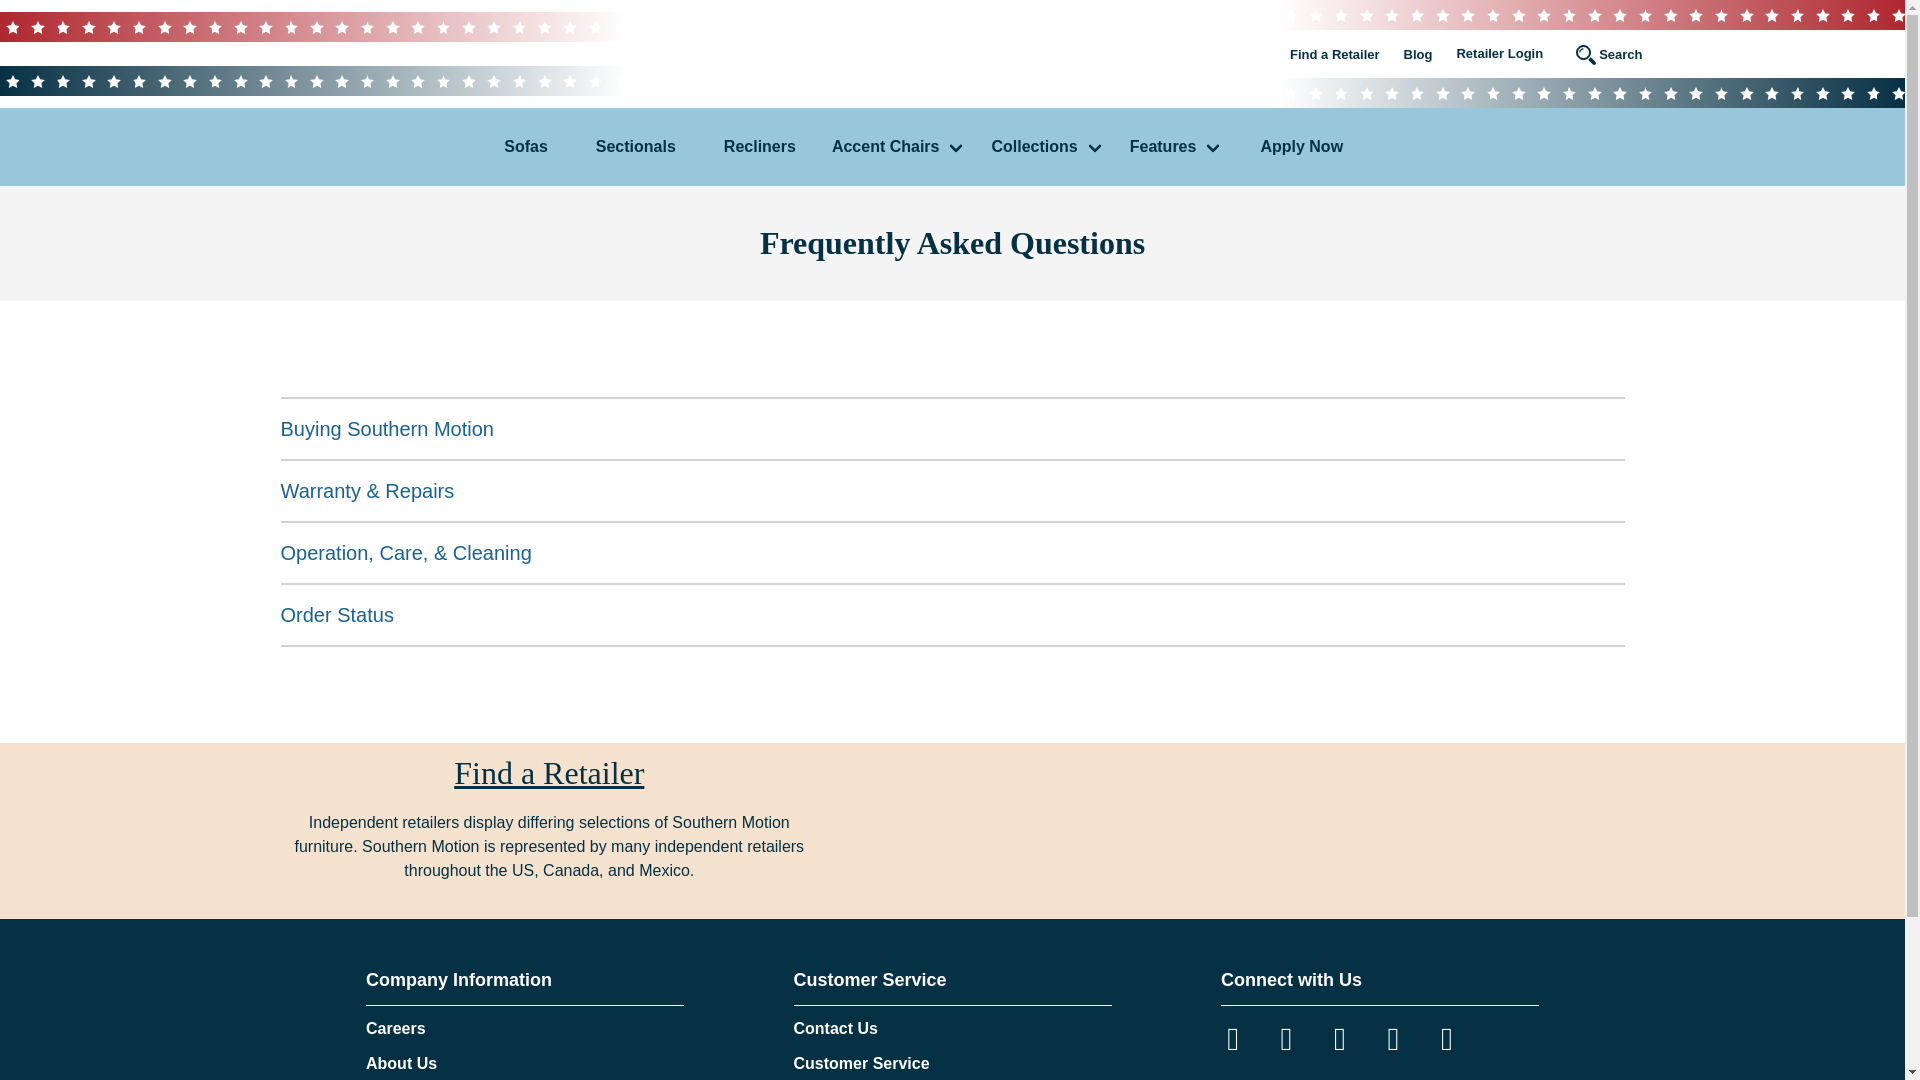 This screenshot has height=1080, width=1920. Describe the element at coordinates (1176, 146) in the screenshot. I see `Features` at that location.